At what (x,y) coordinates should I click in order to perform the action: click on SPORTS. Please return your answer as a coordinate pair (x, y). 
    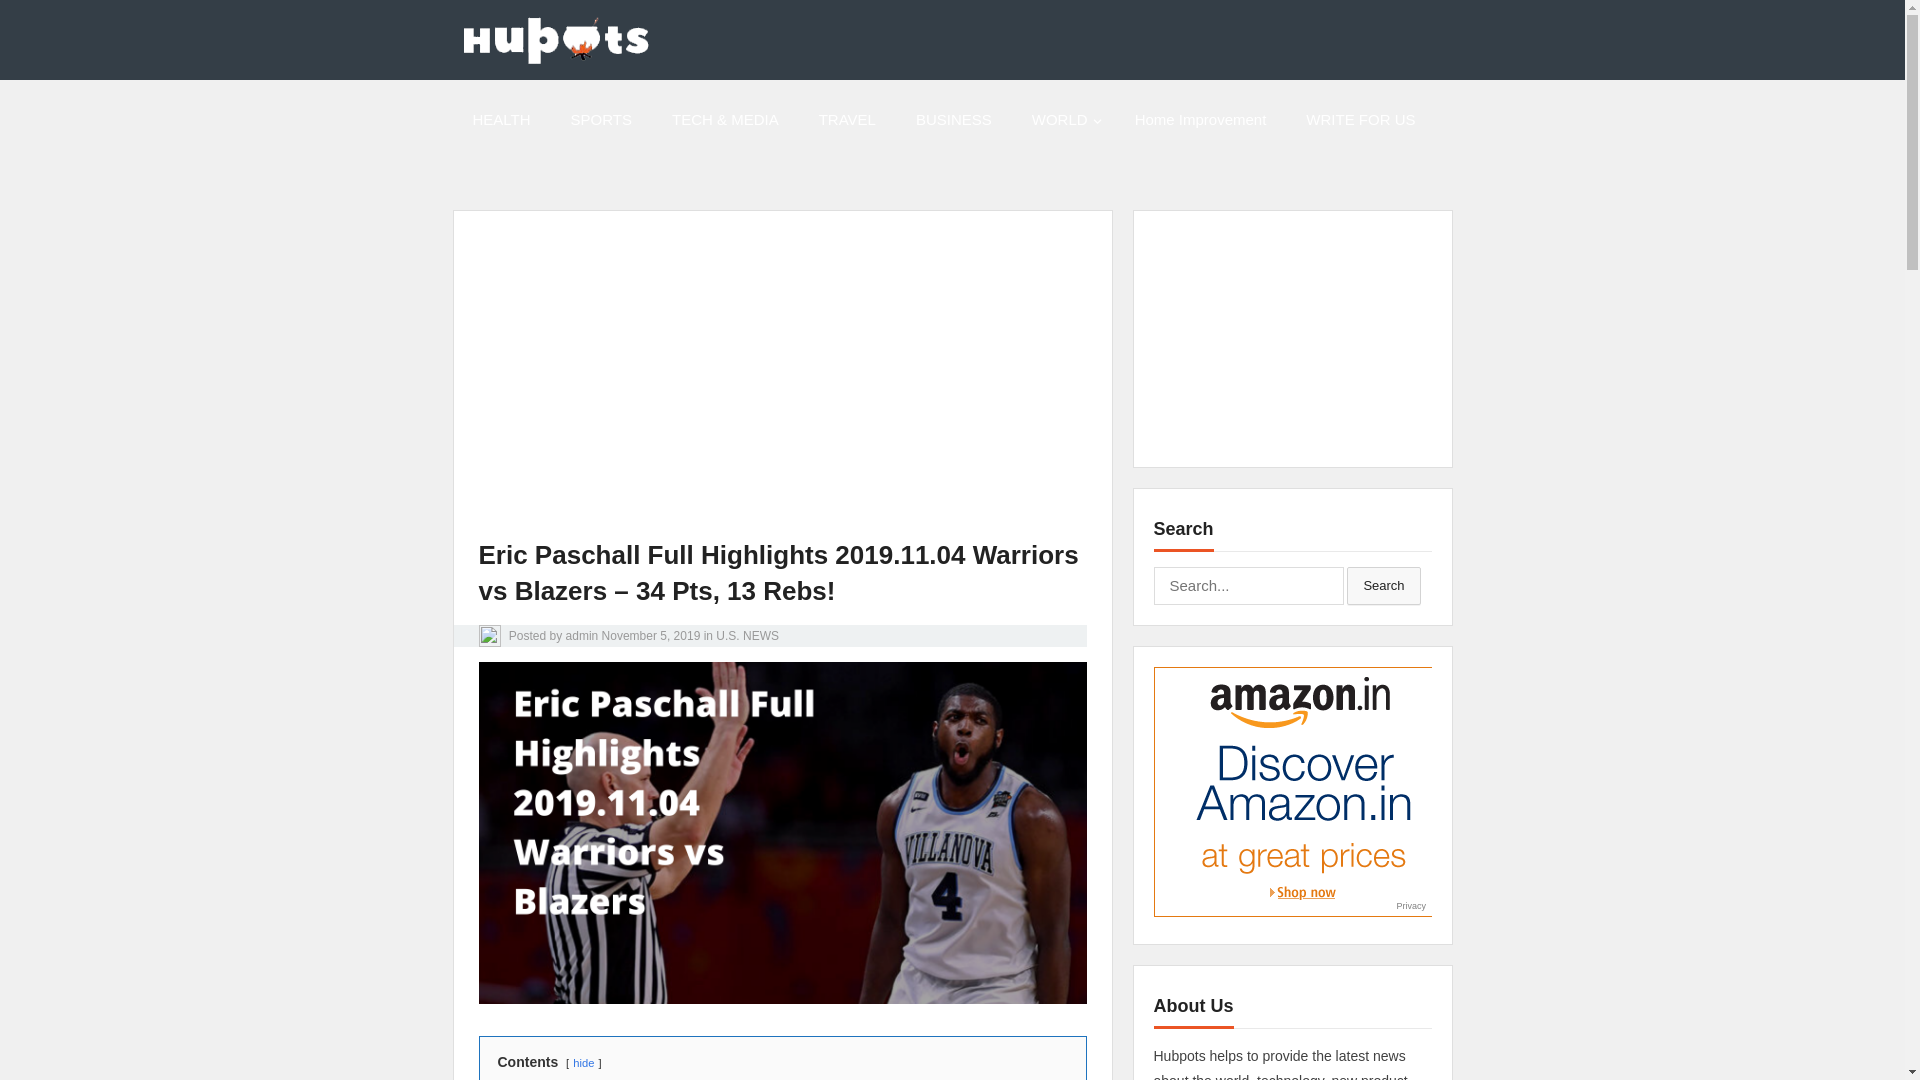
    Looking at the image, I should click on (602, 119).